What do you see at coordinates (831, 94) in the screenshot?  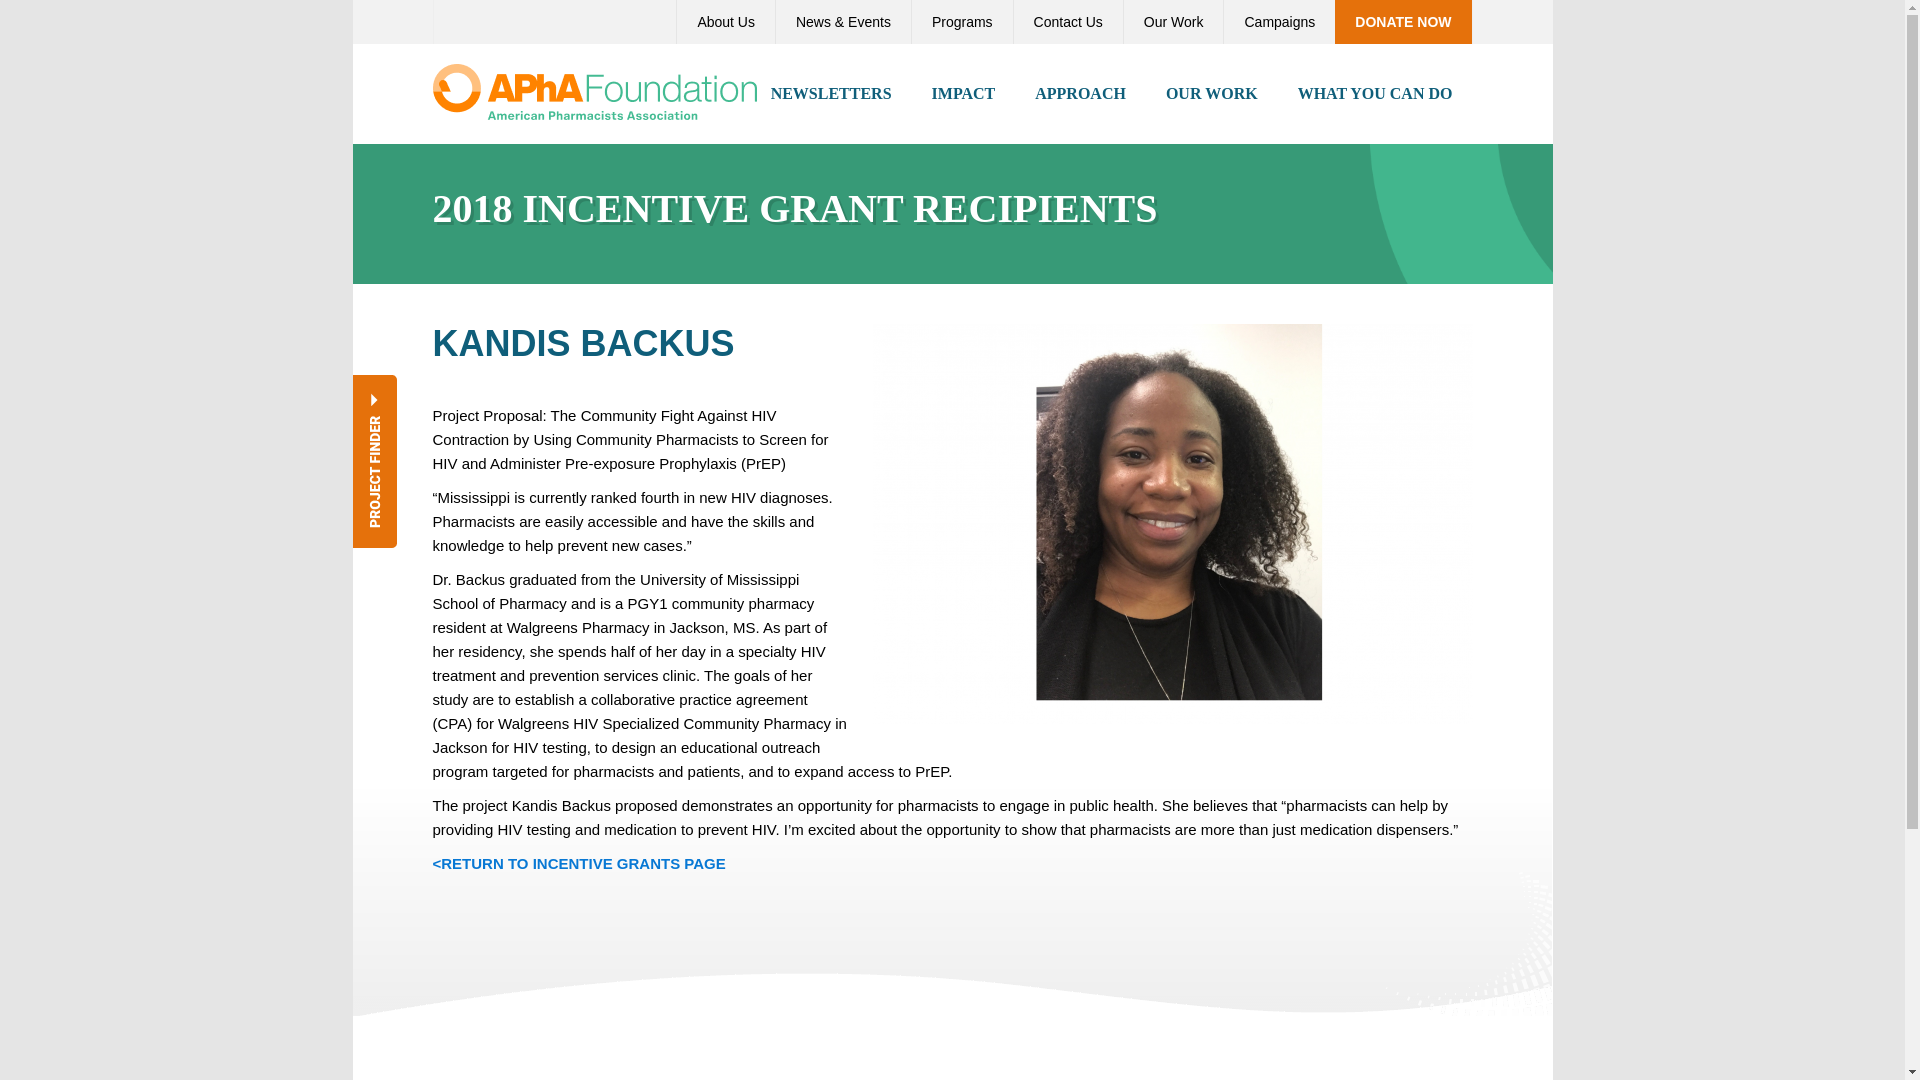 I see `NEWSLETTERS` at bounding box center [831, 94].